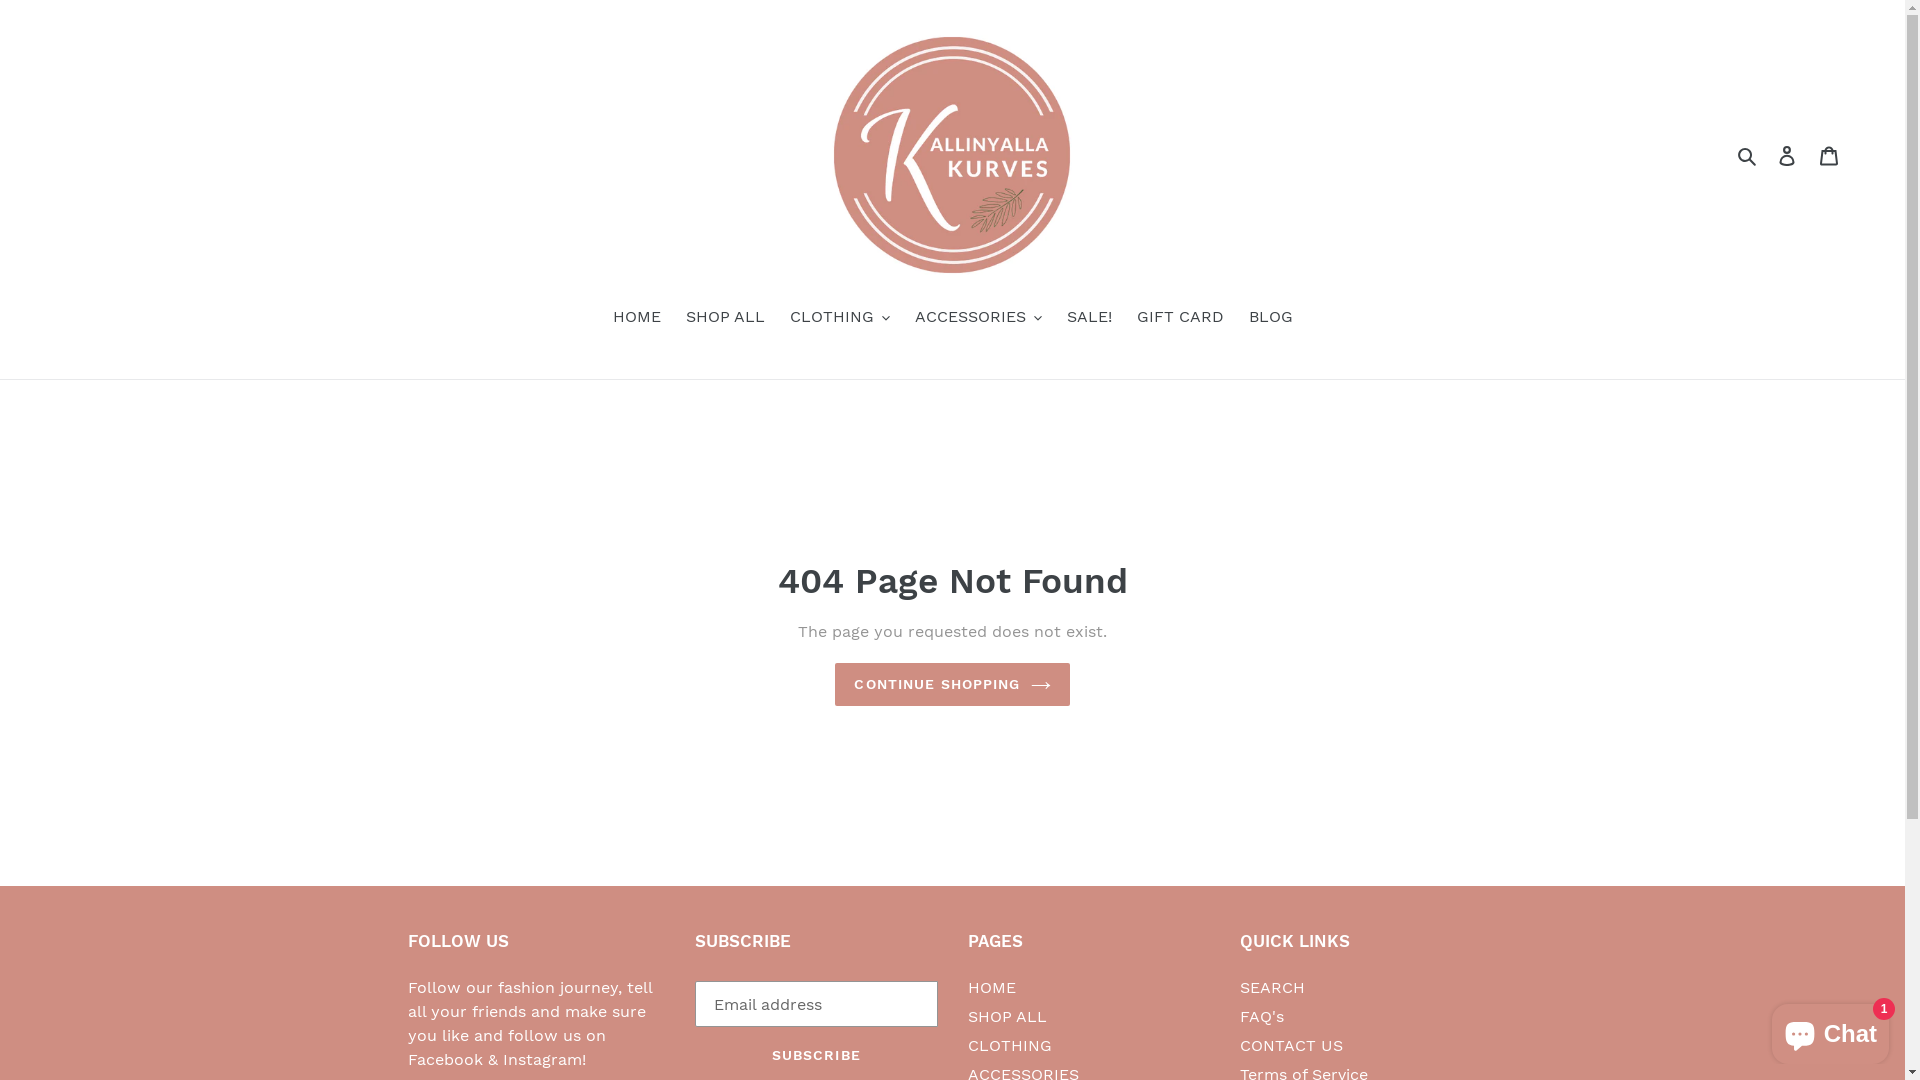  What do you see at coordinates (1180, 318) in the screenshot?
I see `GIFT CARD` at bounding box center [1180, 318].